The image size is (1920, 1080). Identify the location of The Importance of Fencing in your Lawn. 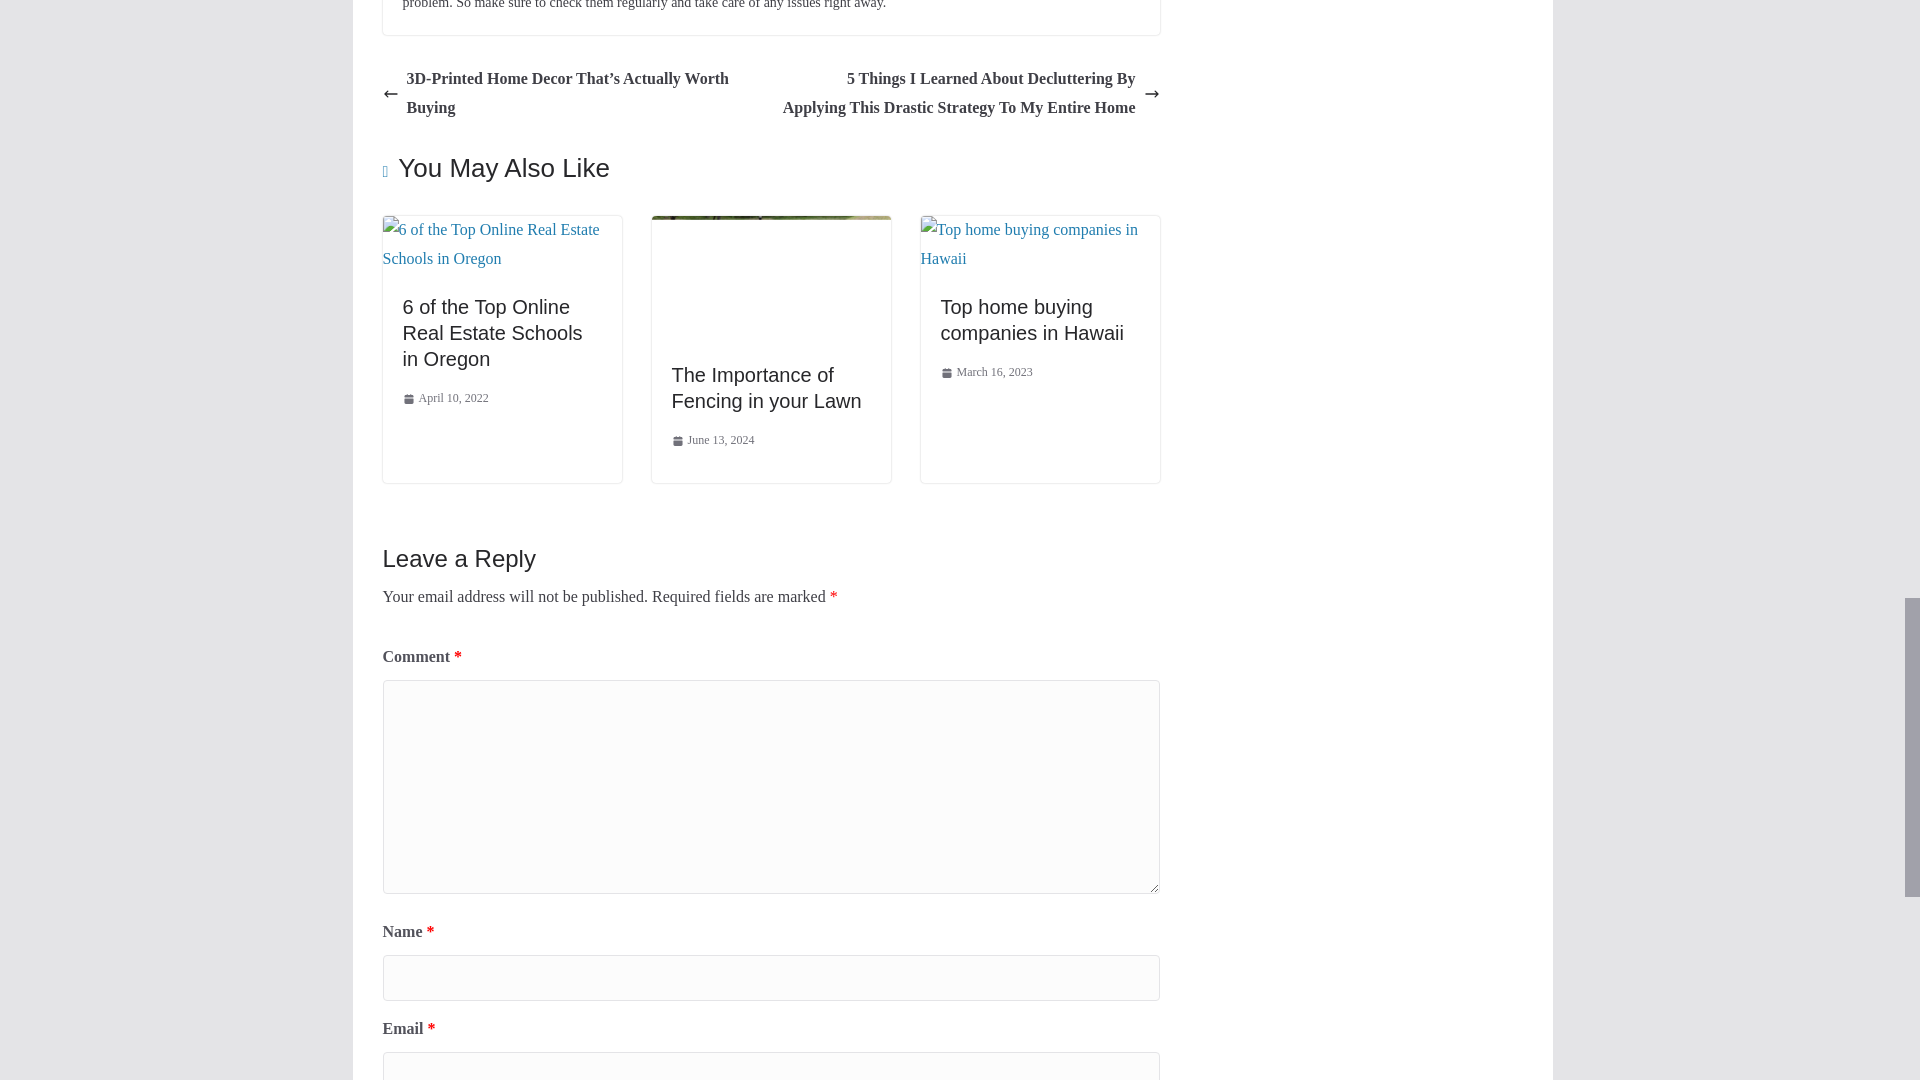
(767, 387).